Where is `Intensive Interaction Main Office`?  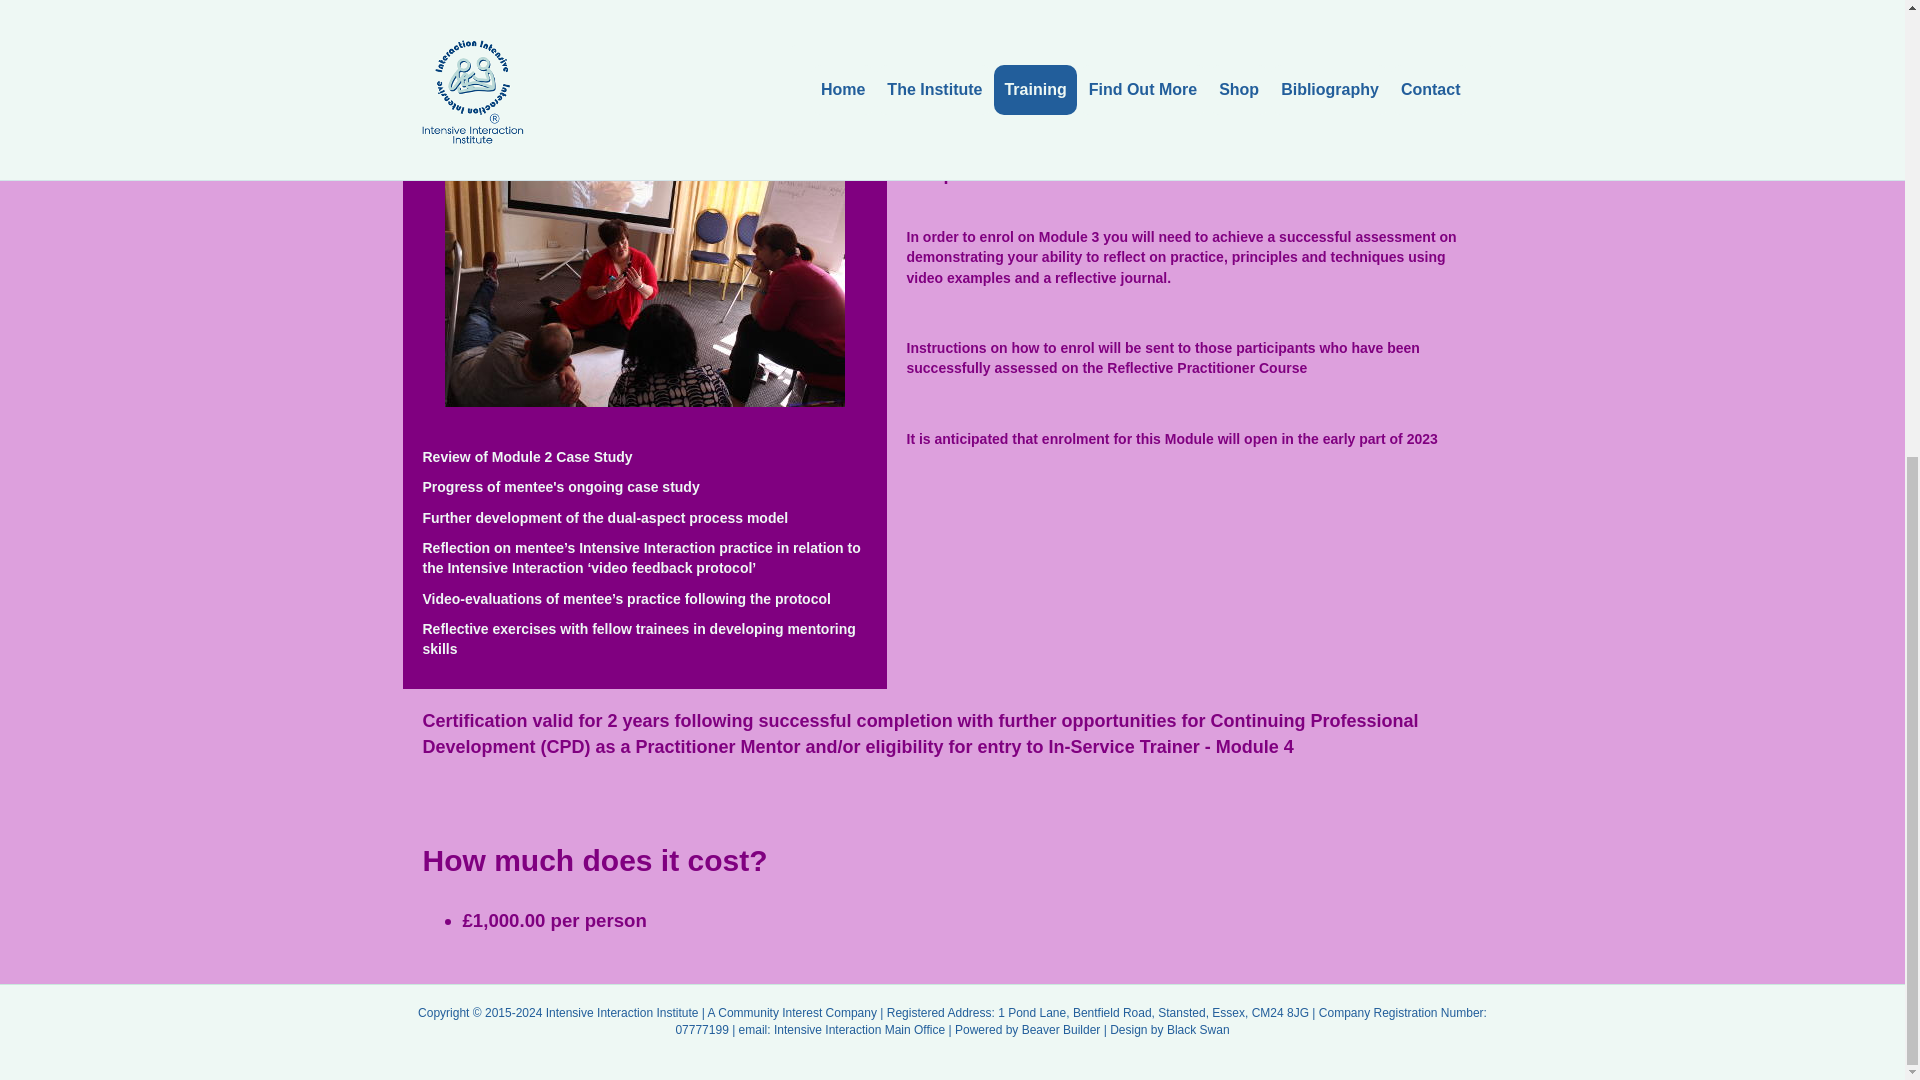
Intensive Interaction Main Office is located at coordinates (858, 1029).